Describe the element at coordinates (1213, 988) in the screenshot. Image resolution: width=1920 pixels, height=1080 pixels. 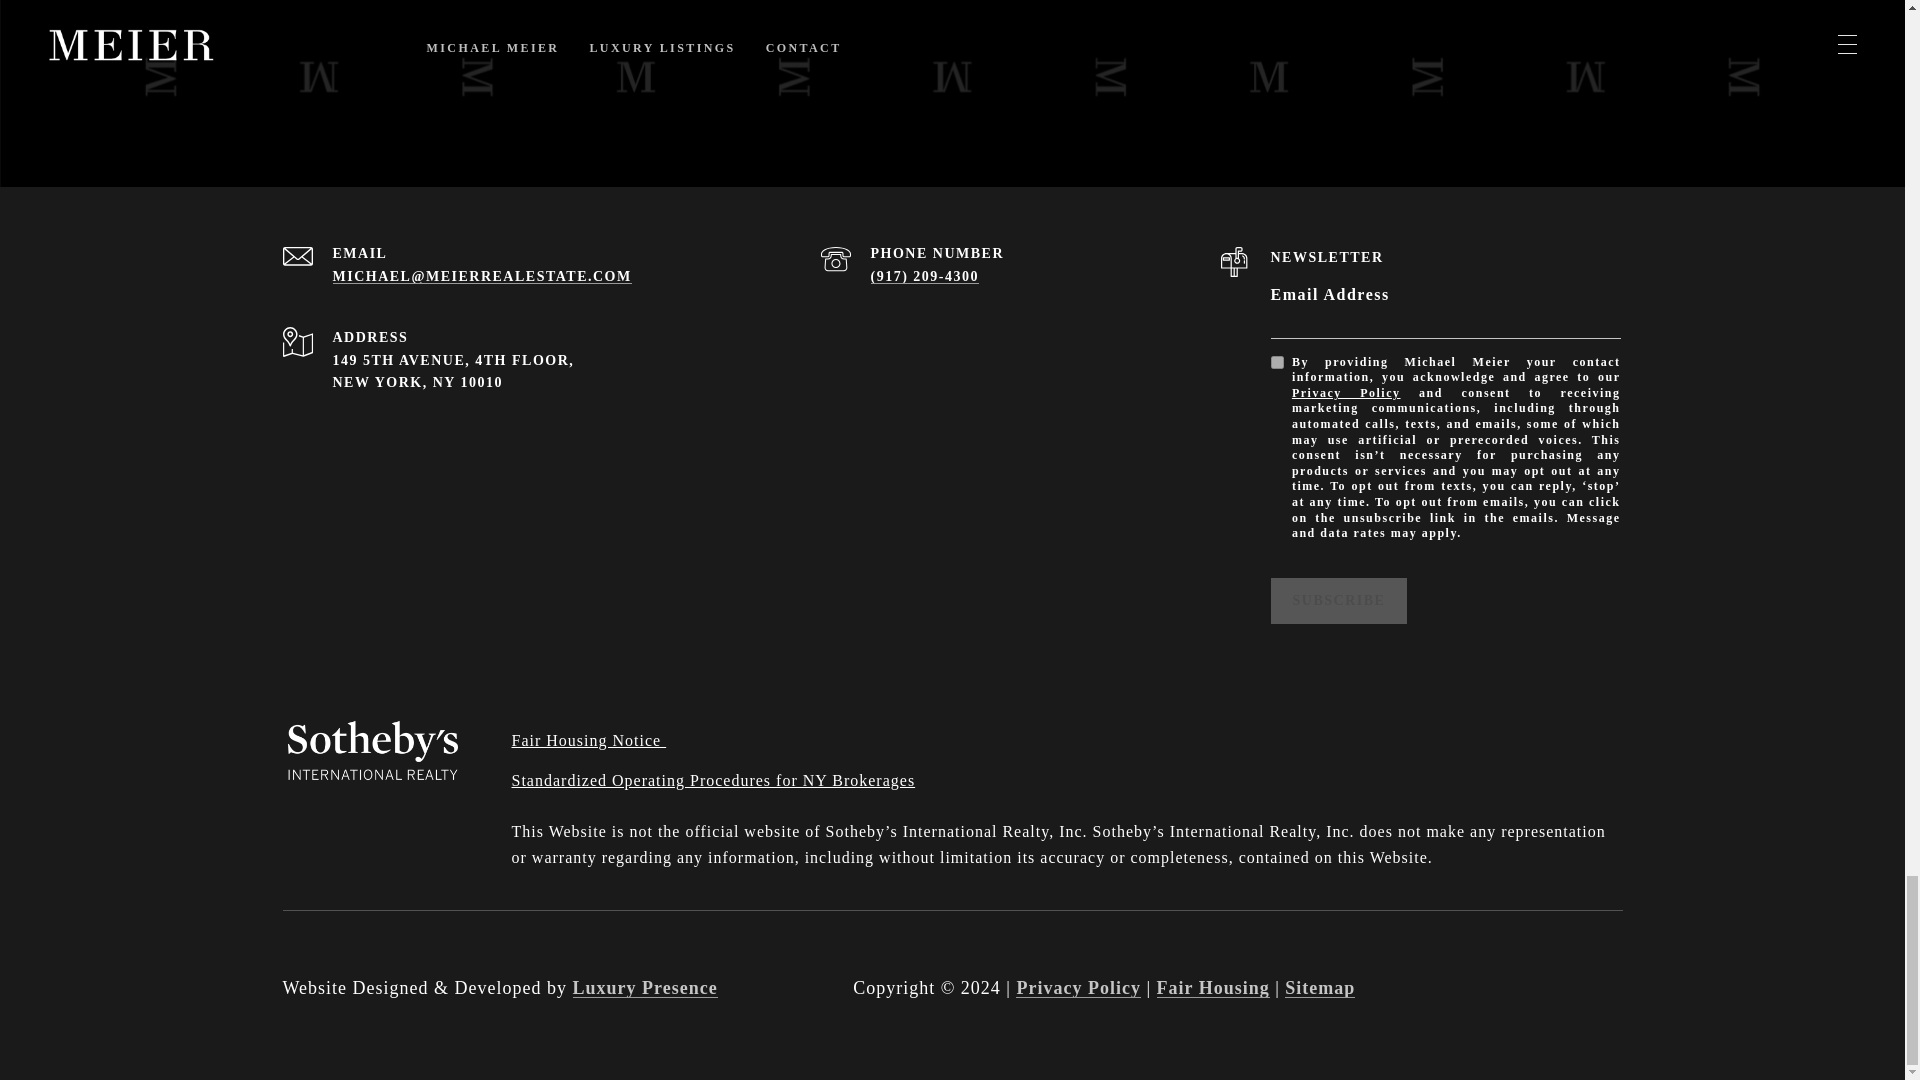
I see `Fair Housing` at that location.